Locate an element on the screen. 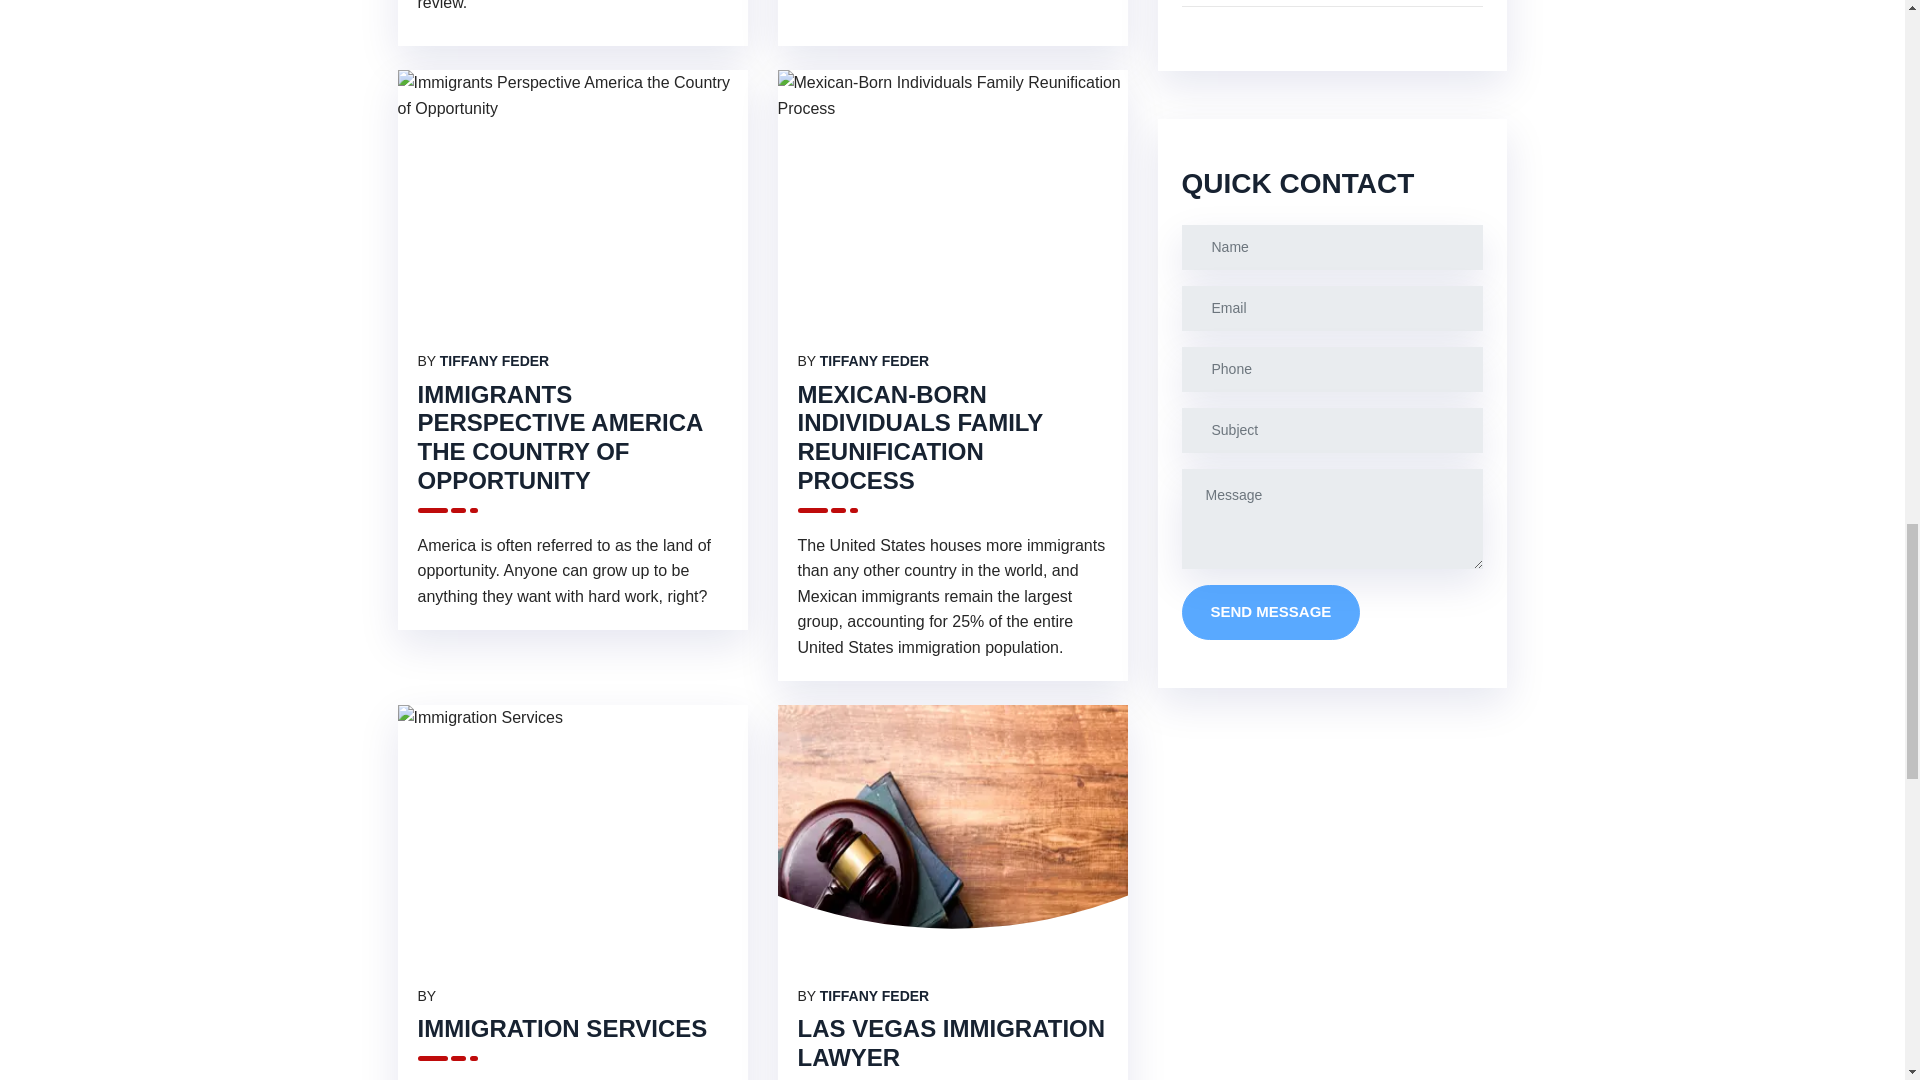 This screenshot has height=1080, width=1920. IMMIGRANTS PERSPECTIVE AMERICA THE COUNTRY OF OPPORTUNITY is located at coordinates (560, 436).